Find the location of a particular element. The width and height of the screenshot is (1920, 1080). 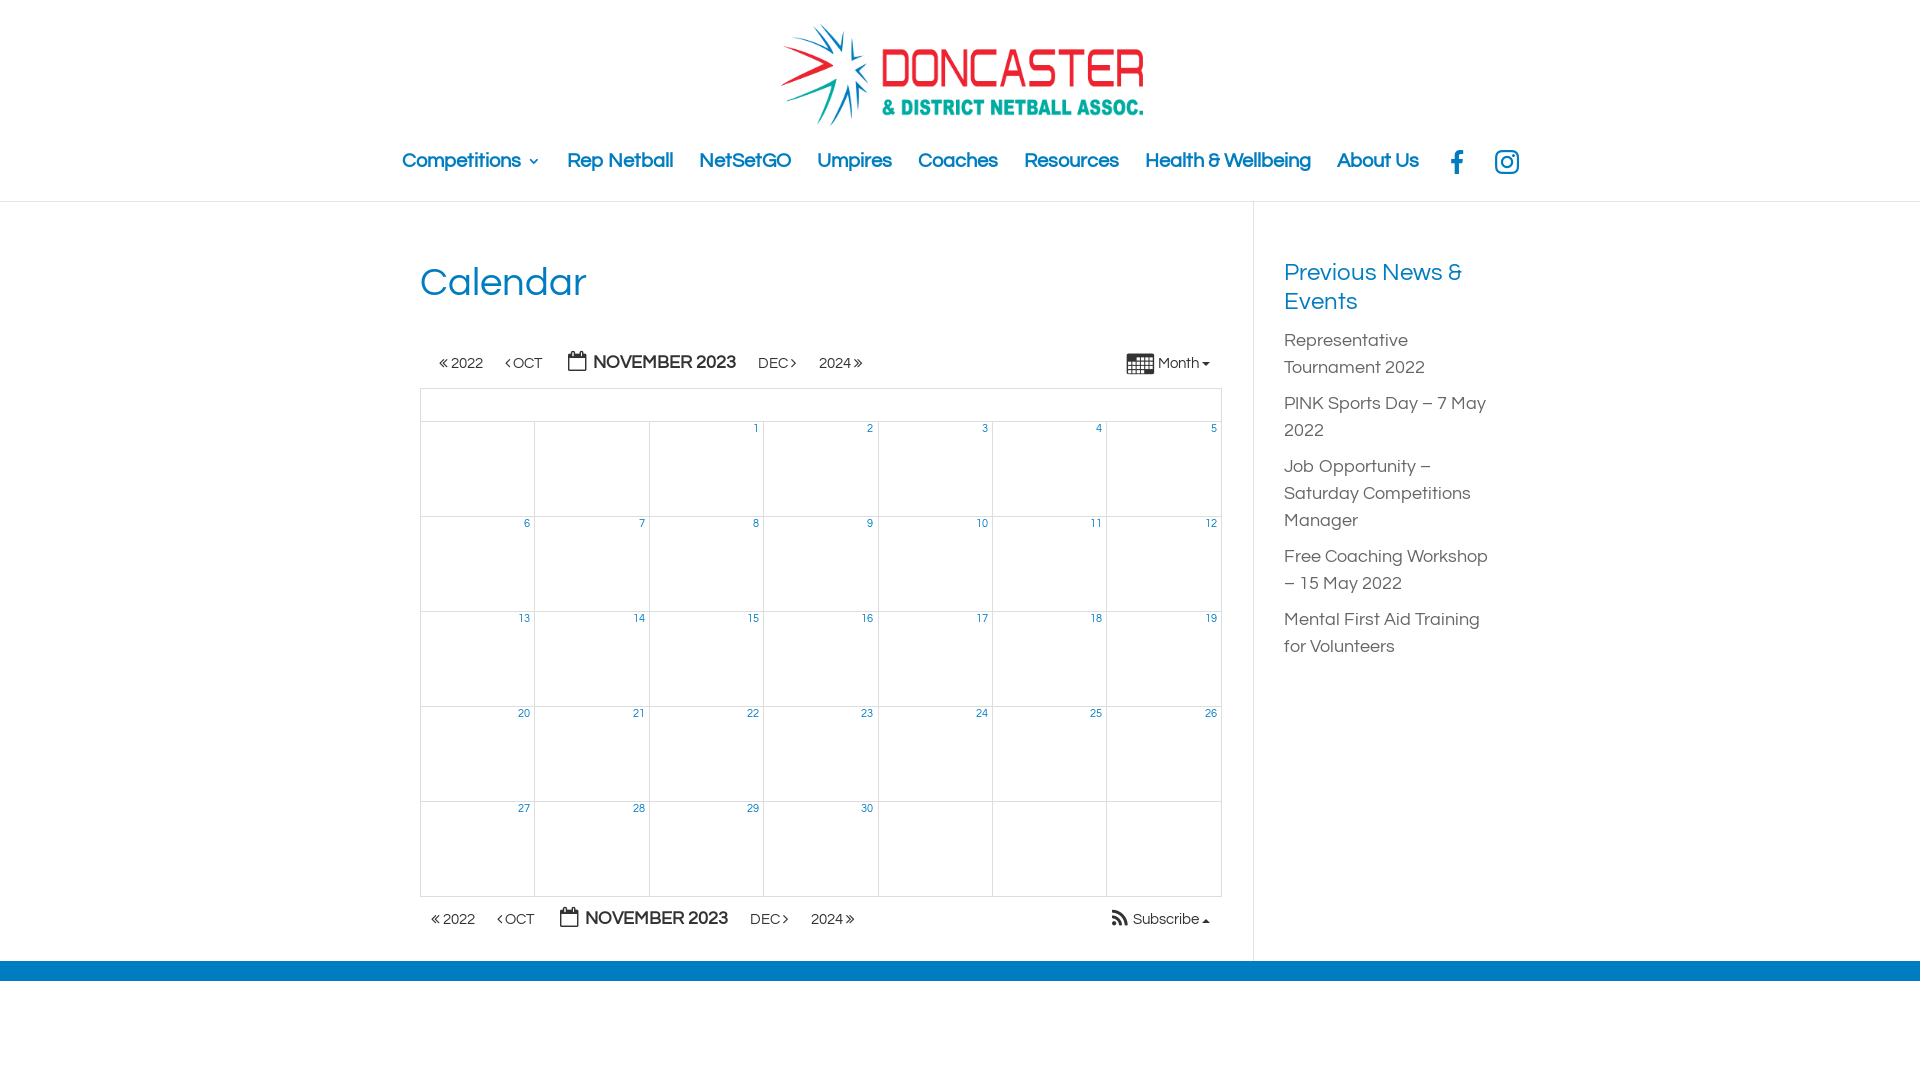

OCT is located at coordinates (516, 920).